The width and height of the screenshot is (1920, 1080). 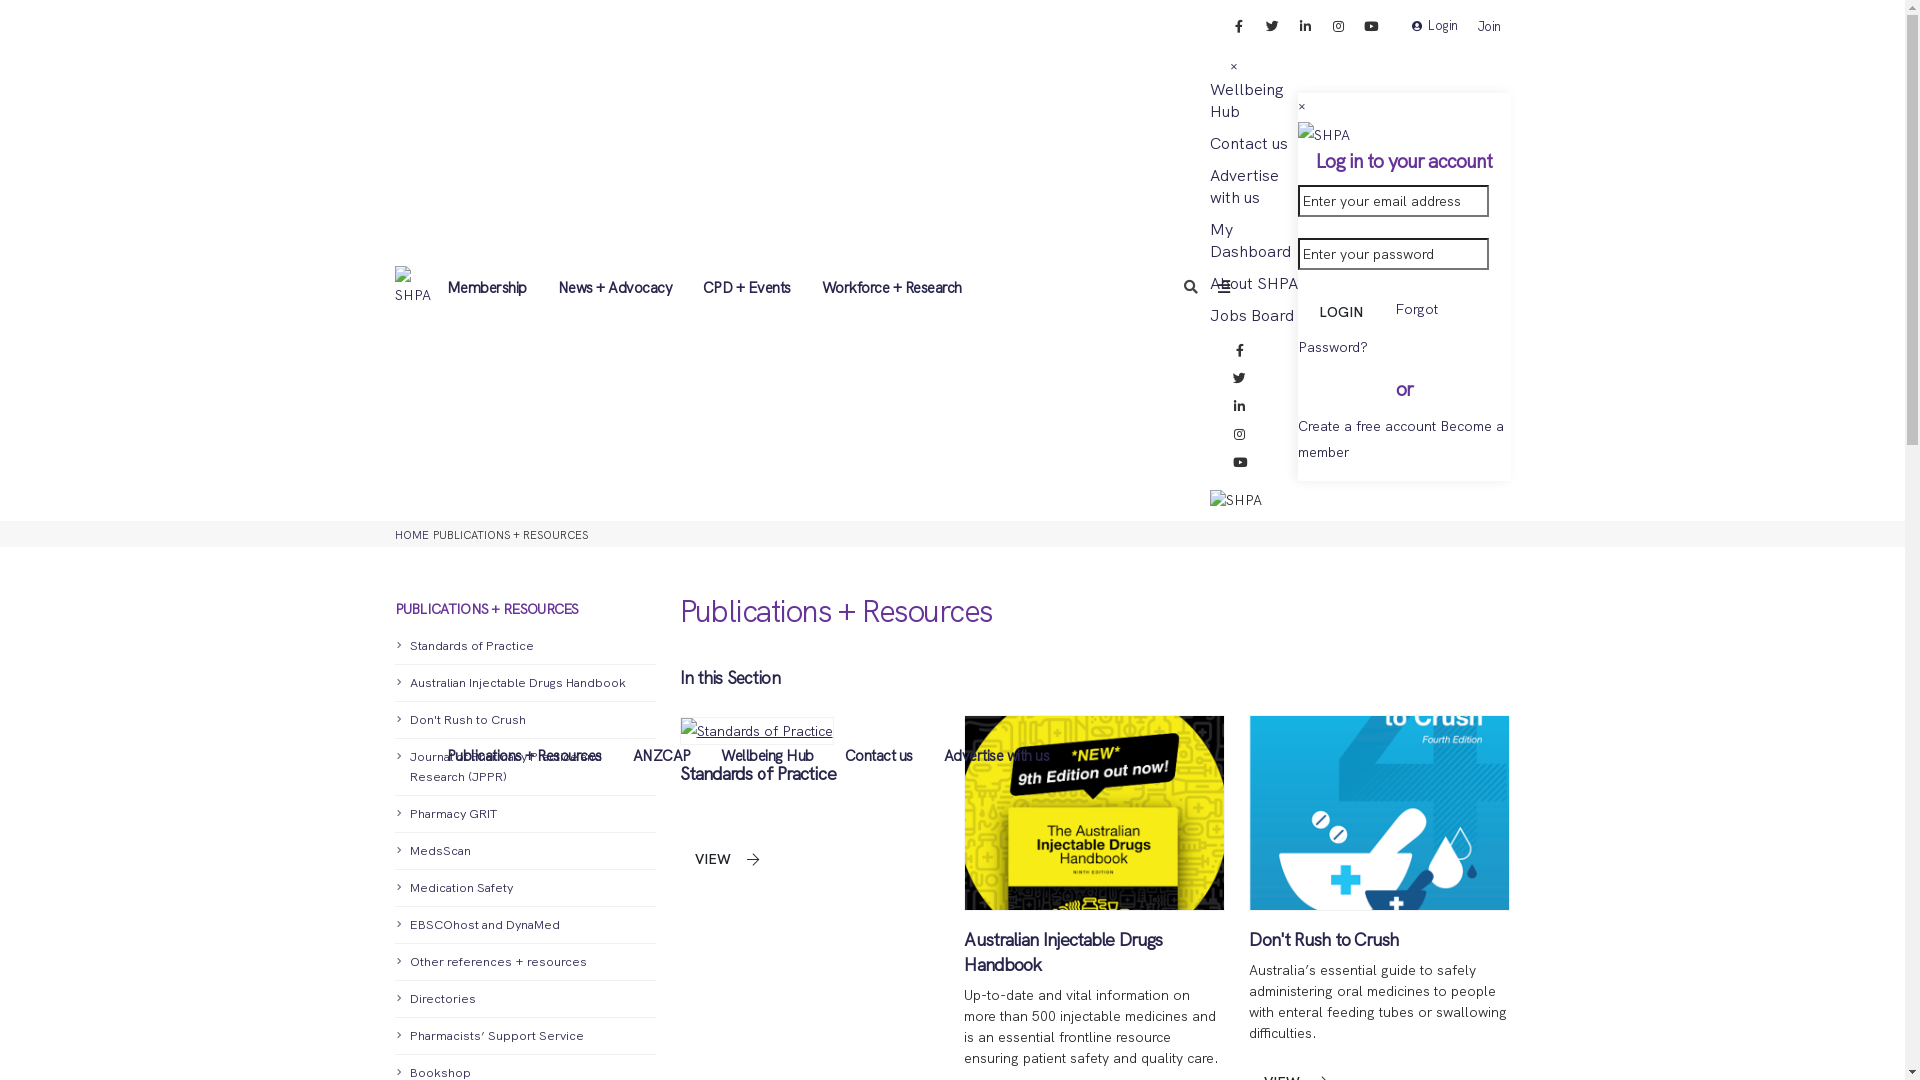 I want to click on Workforce + Research, so click(x=892, y=288).